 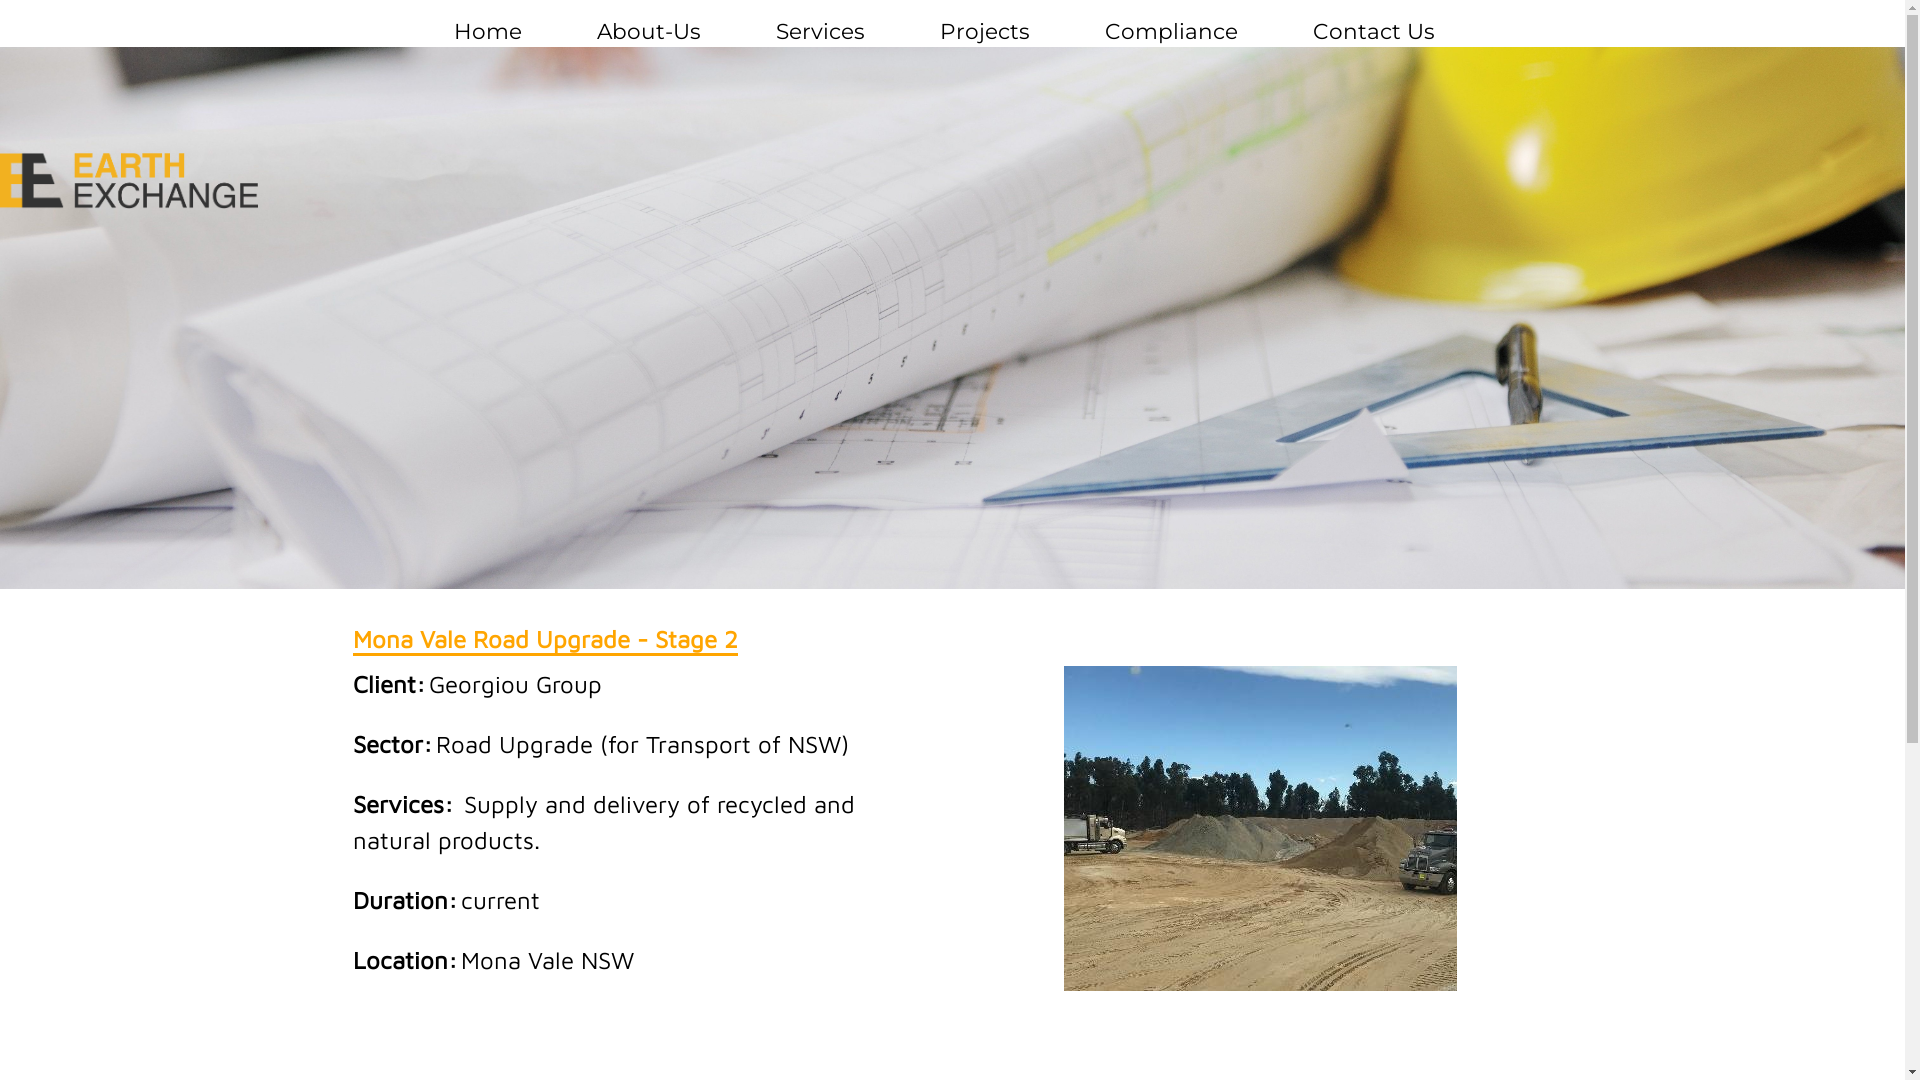 What do you see at coordinates (649, 31) in the screenshot?
I see `About-Us` at bounding box center [649, 31].